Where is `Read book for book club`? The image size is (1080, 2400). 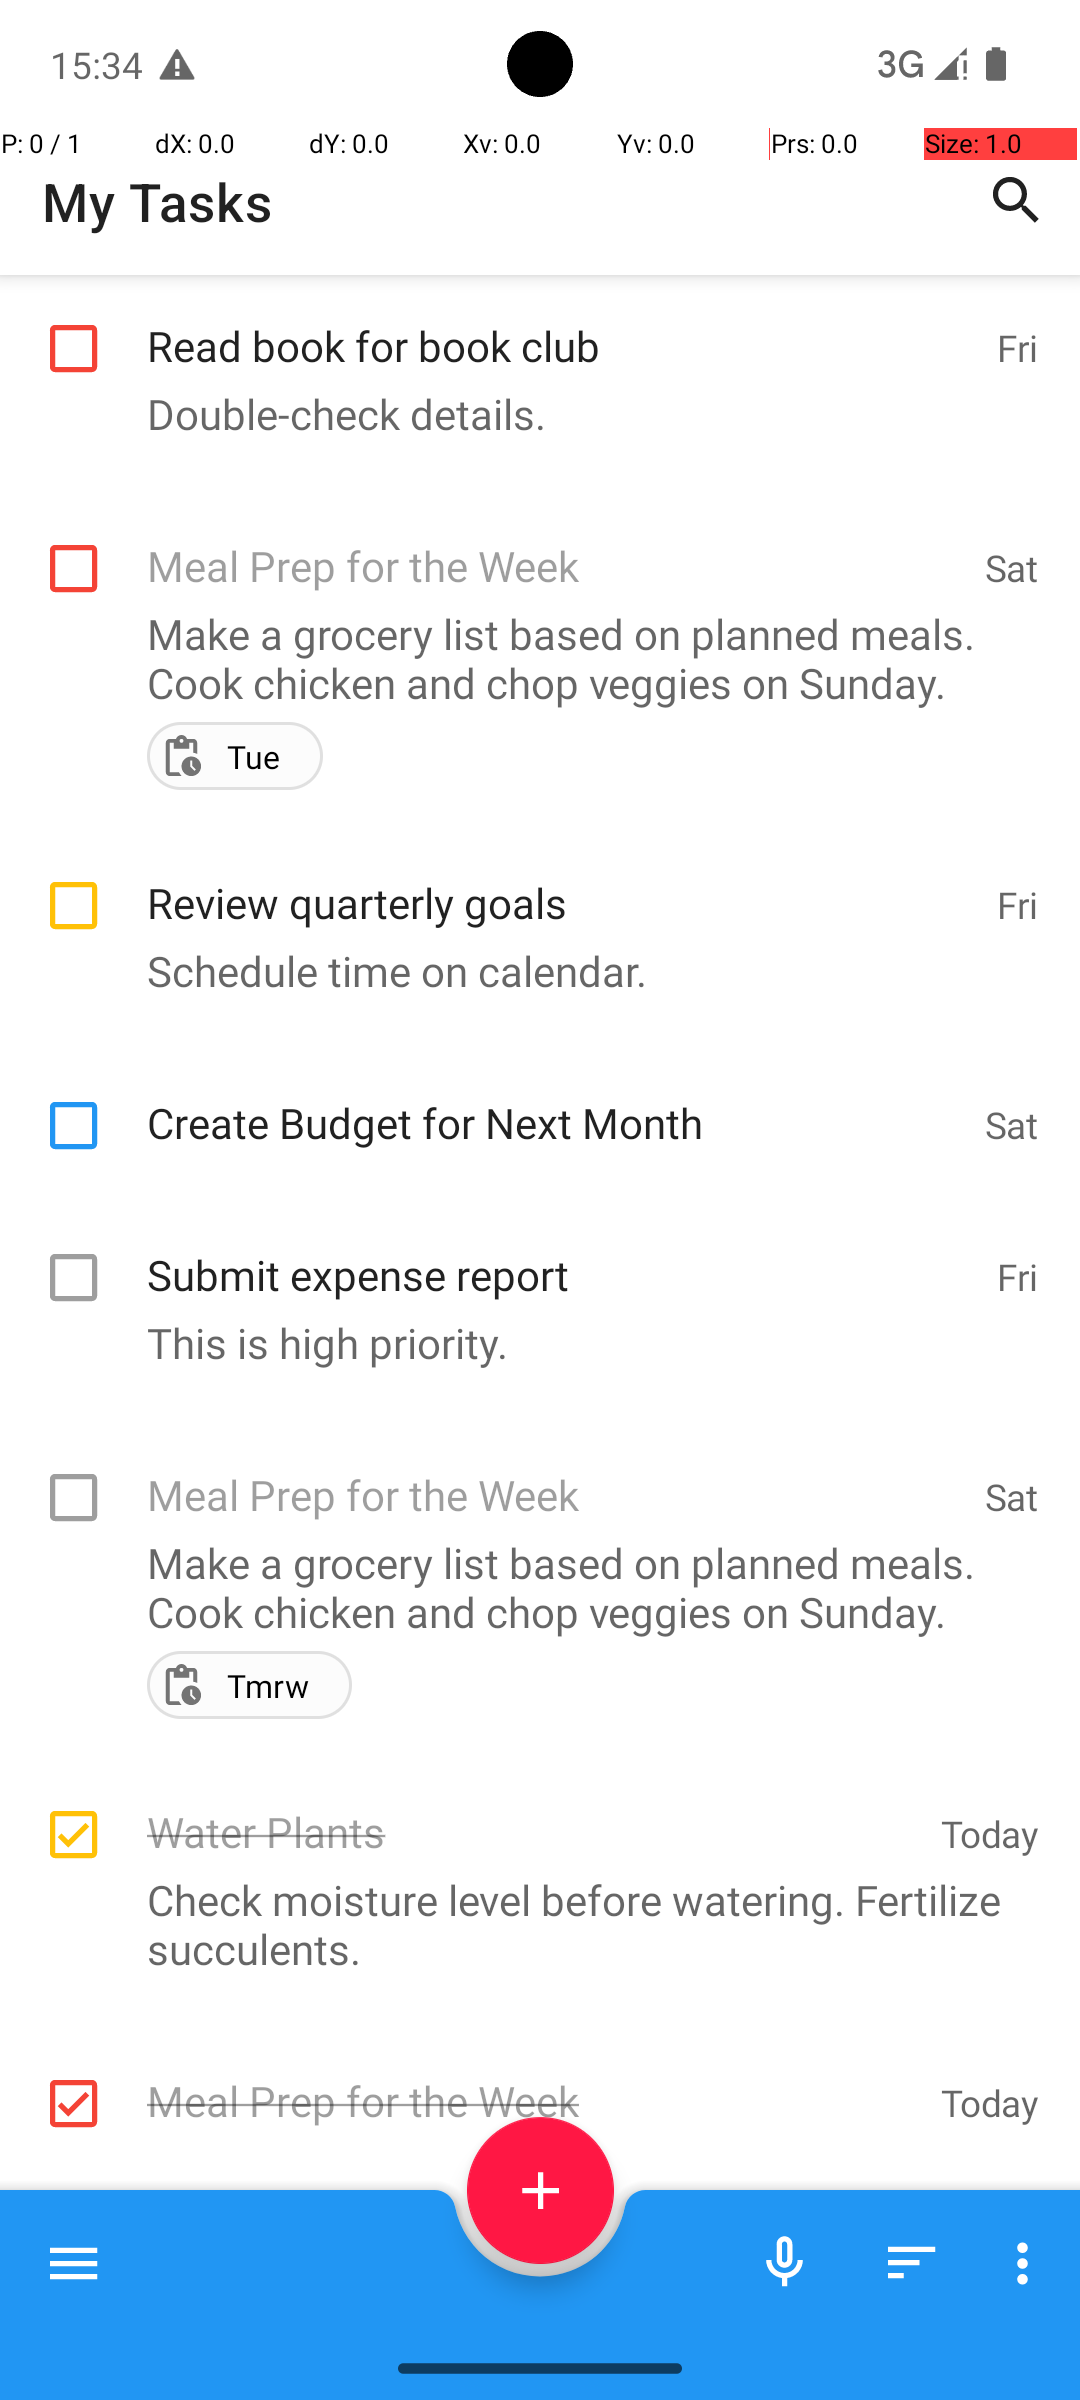
Read book for book club is located at coordinates (562, 324).